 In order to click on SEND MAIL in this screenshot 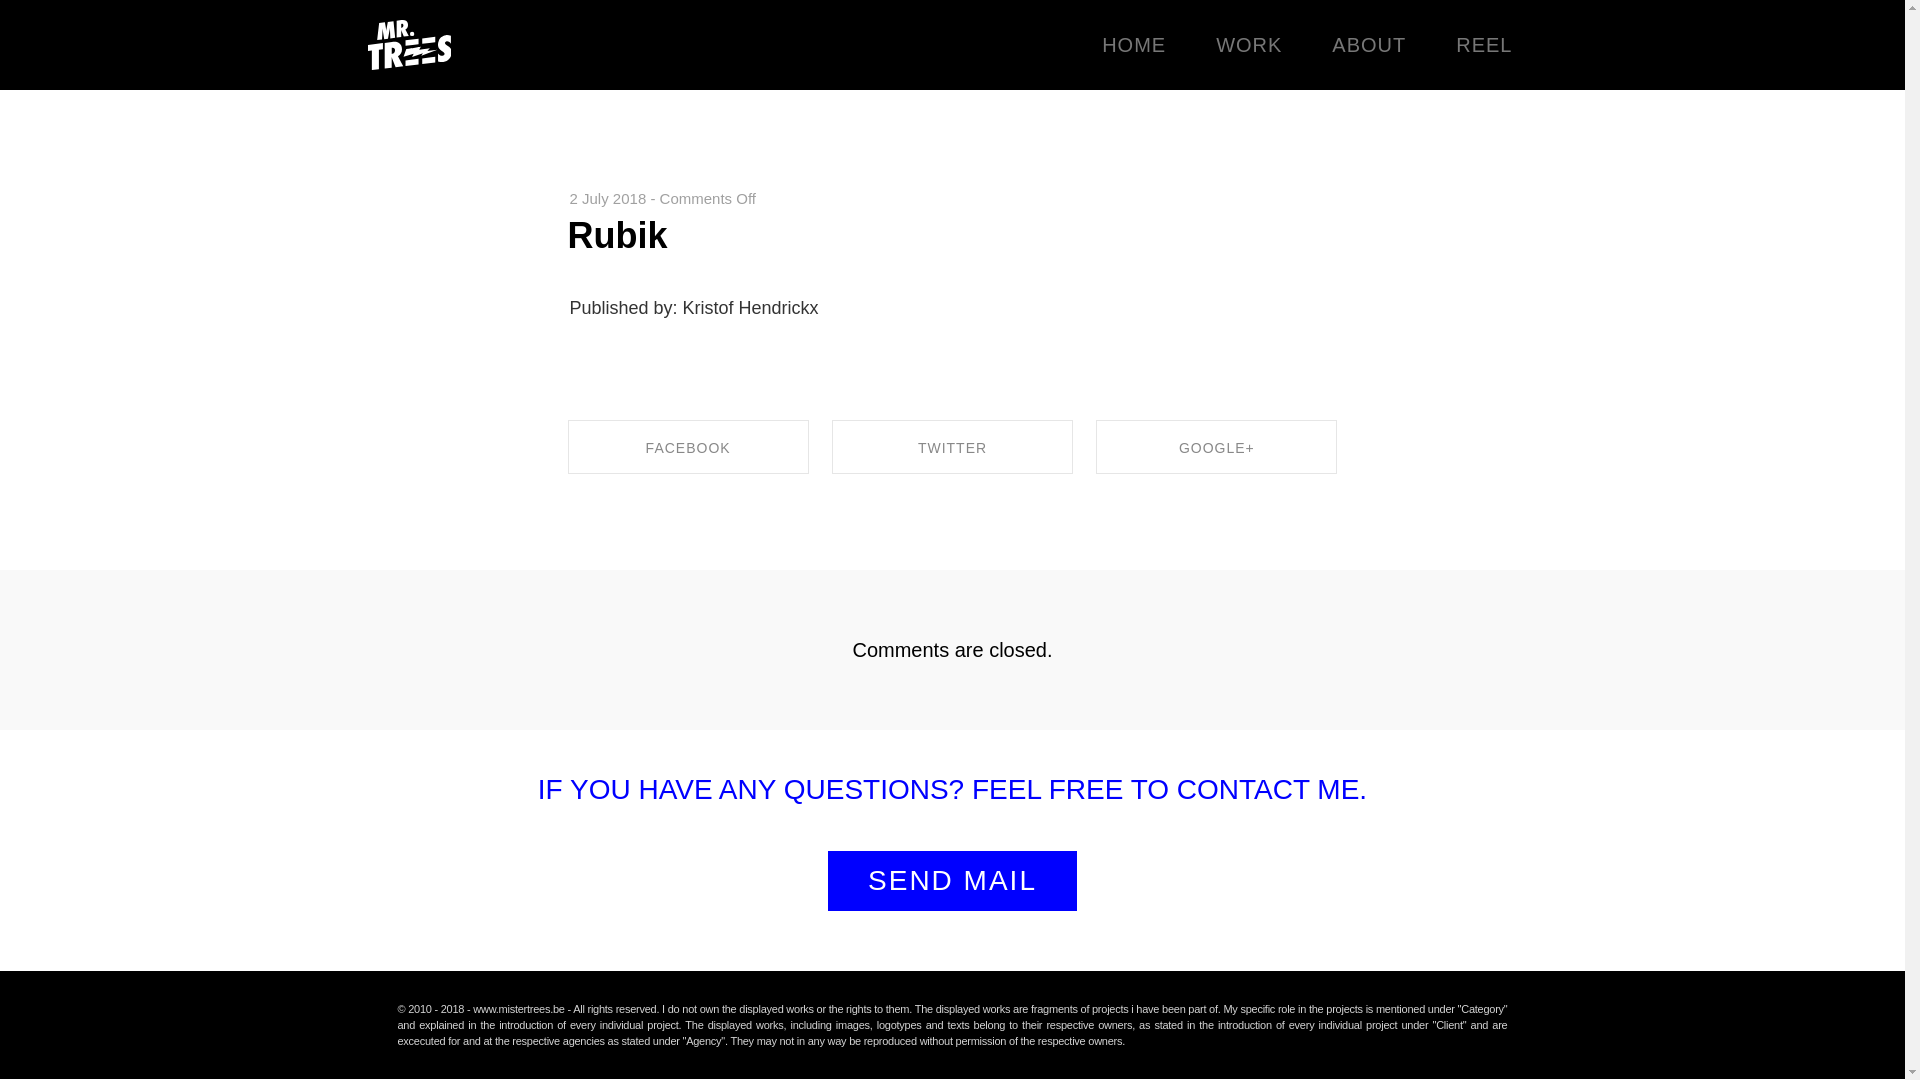, I will do `click(952, 881)`.